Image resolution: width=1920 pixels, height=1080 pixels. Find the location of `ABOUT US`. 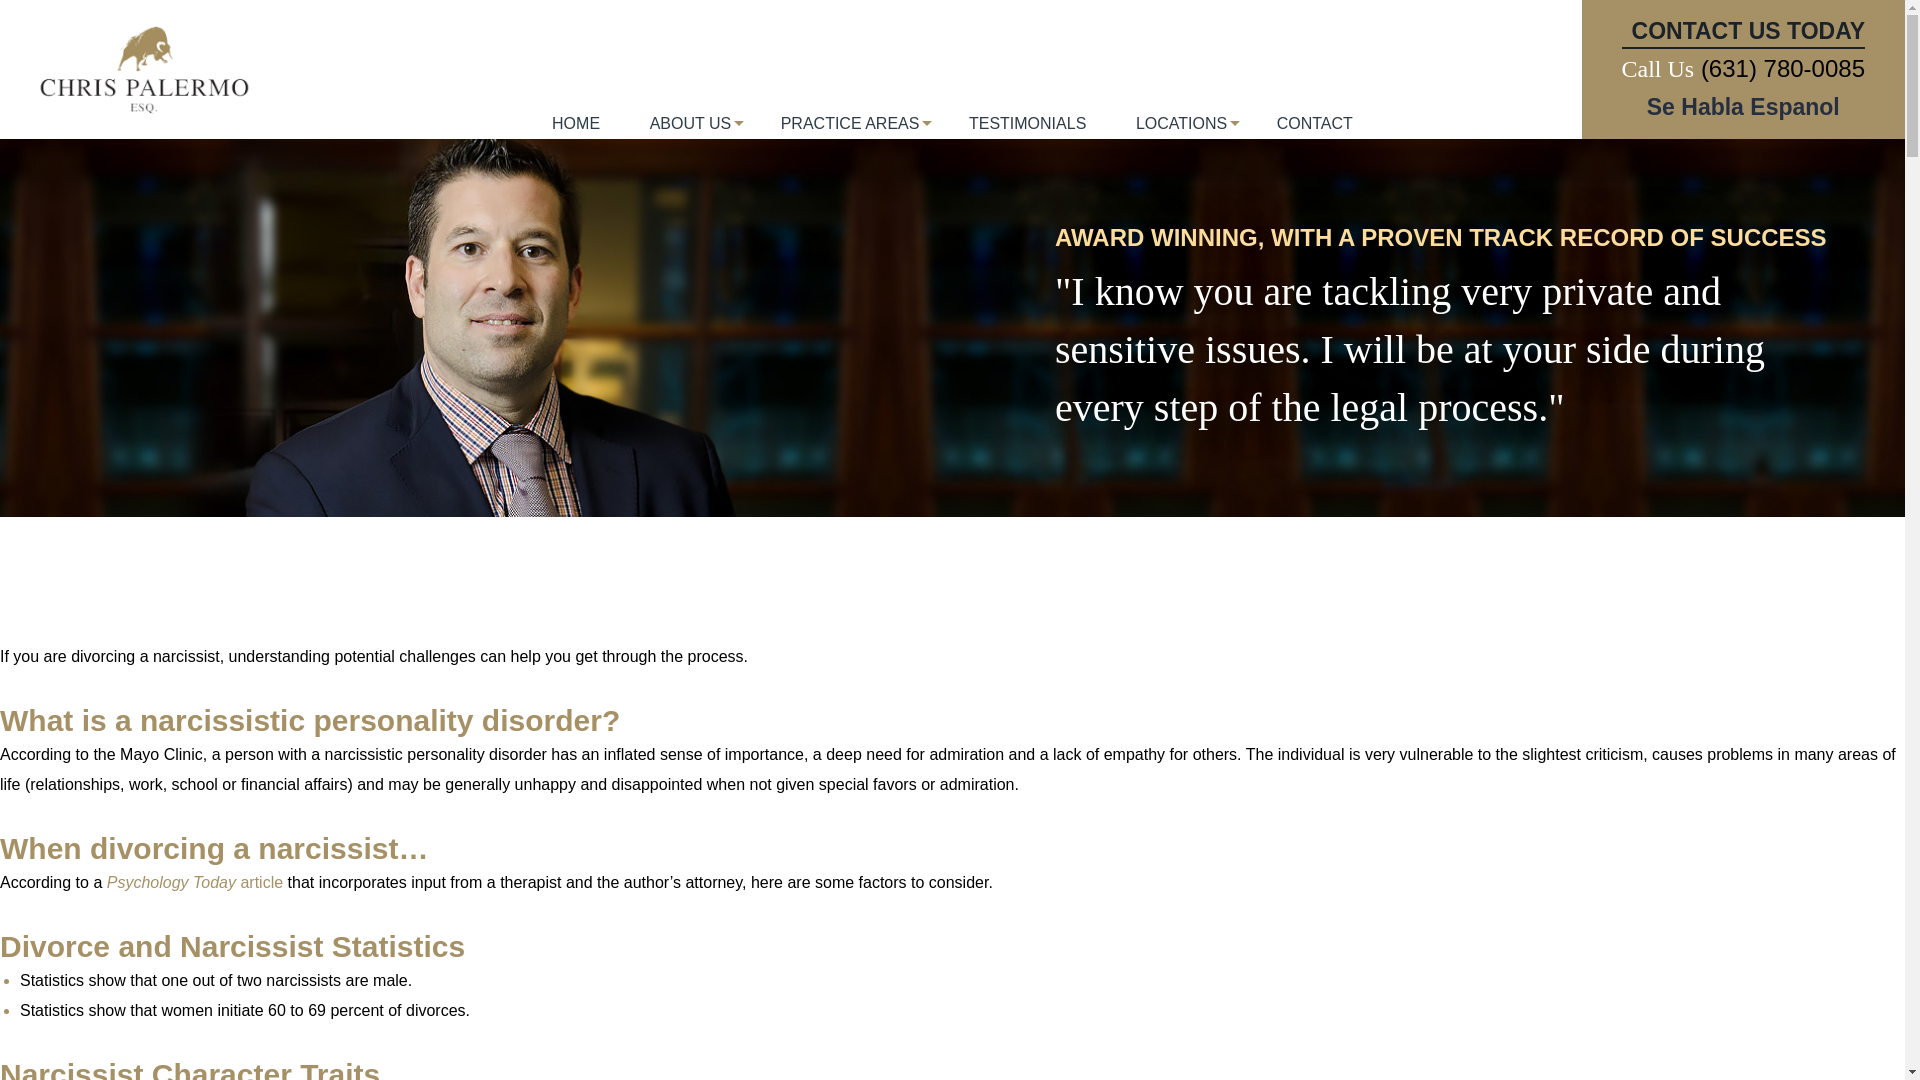

ABOUT US is located at coordinates (690, 135).